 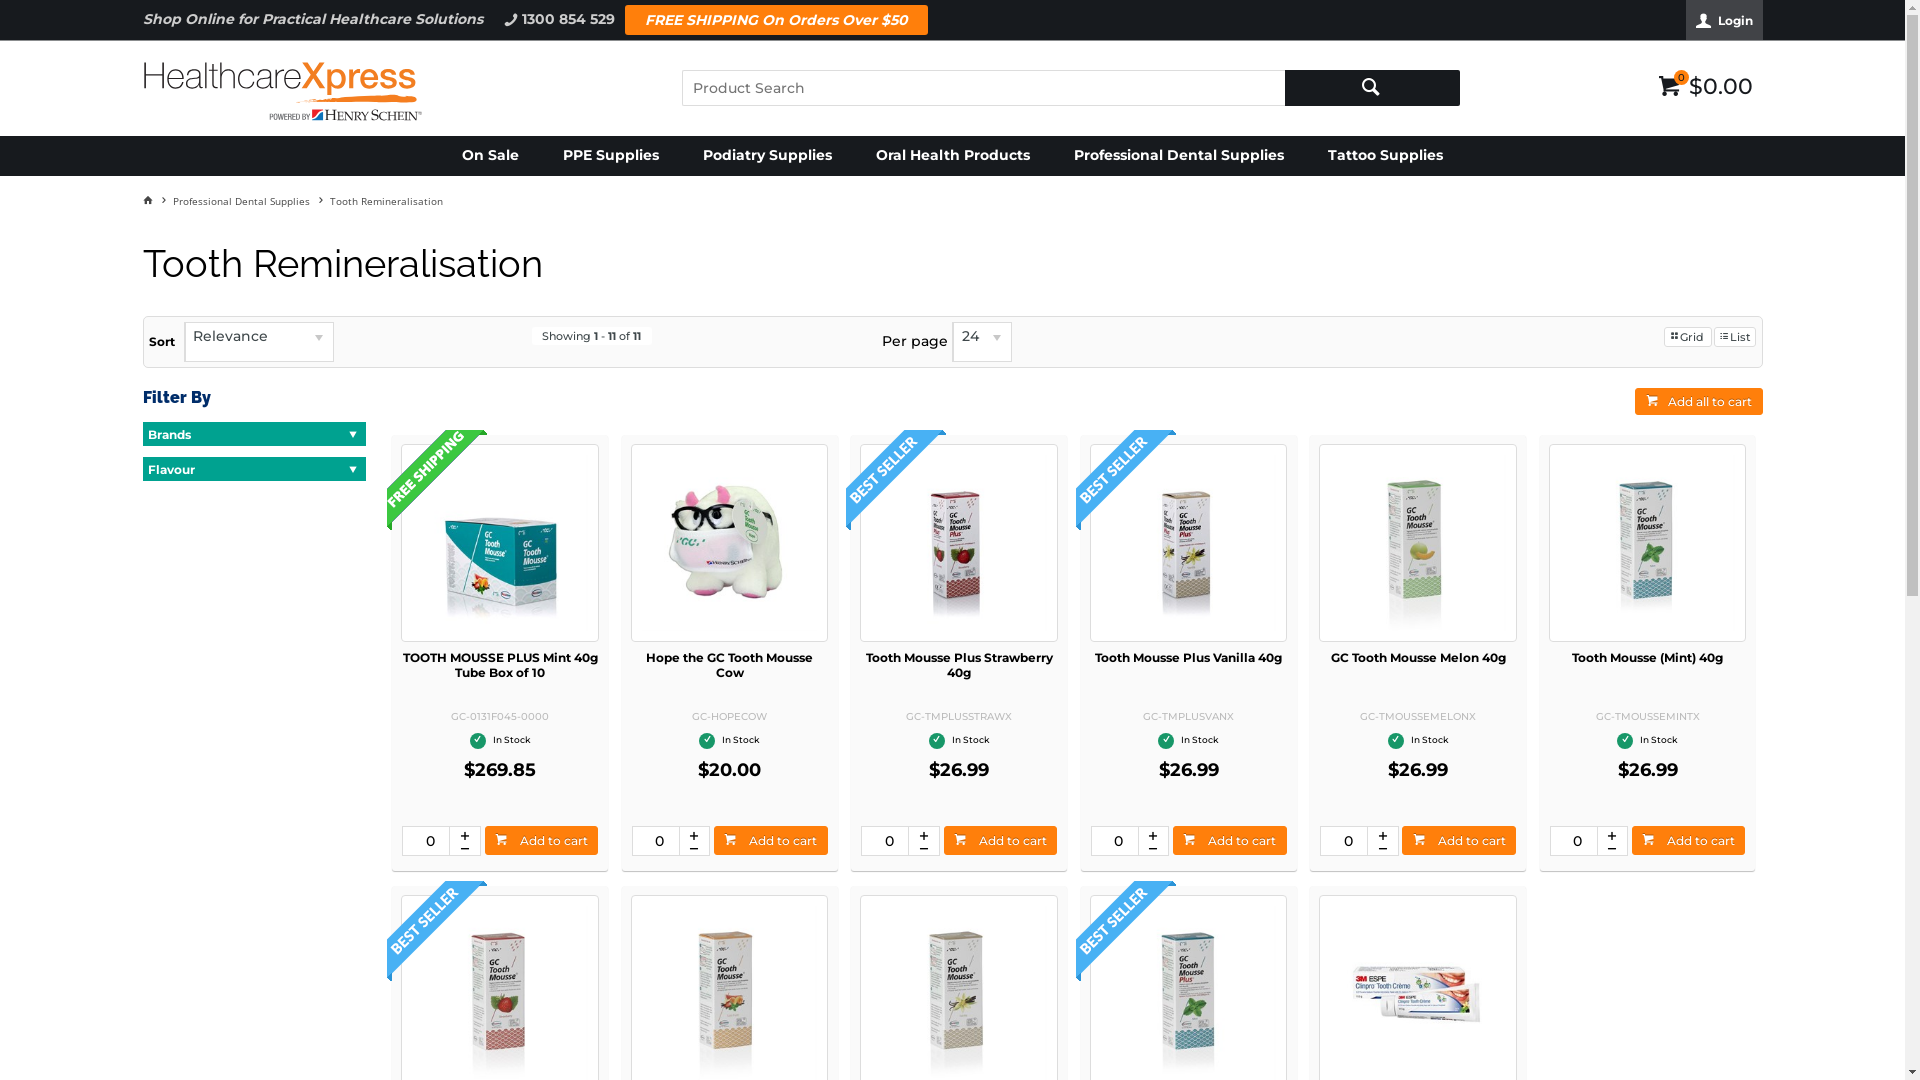 I want to click on Oral Health Products, so click(x=953, y=156).